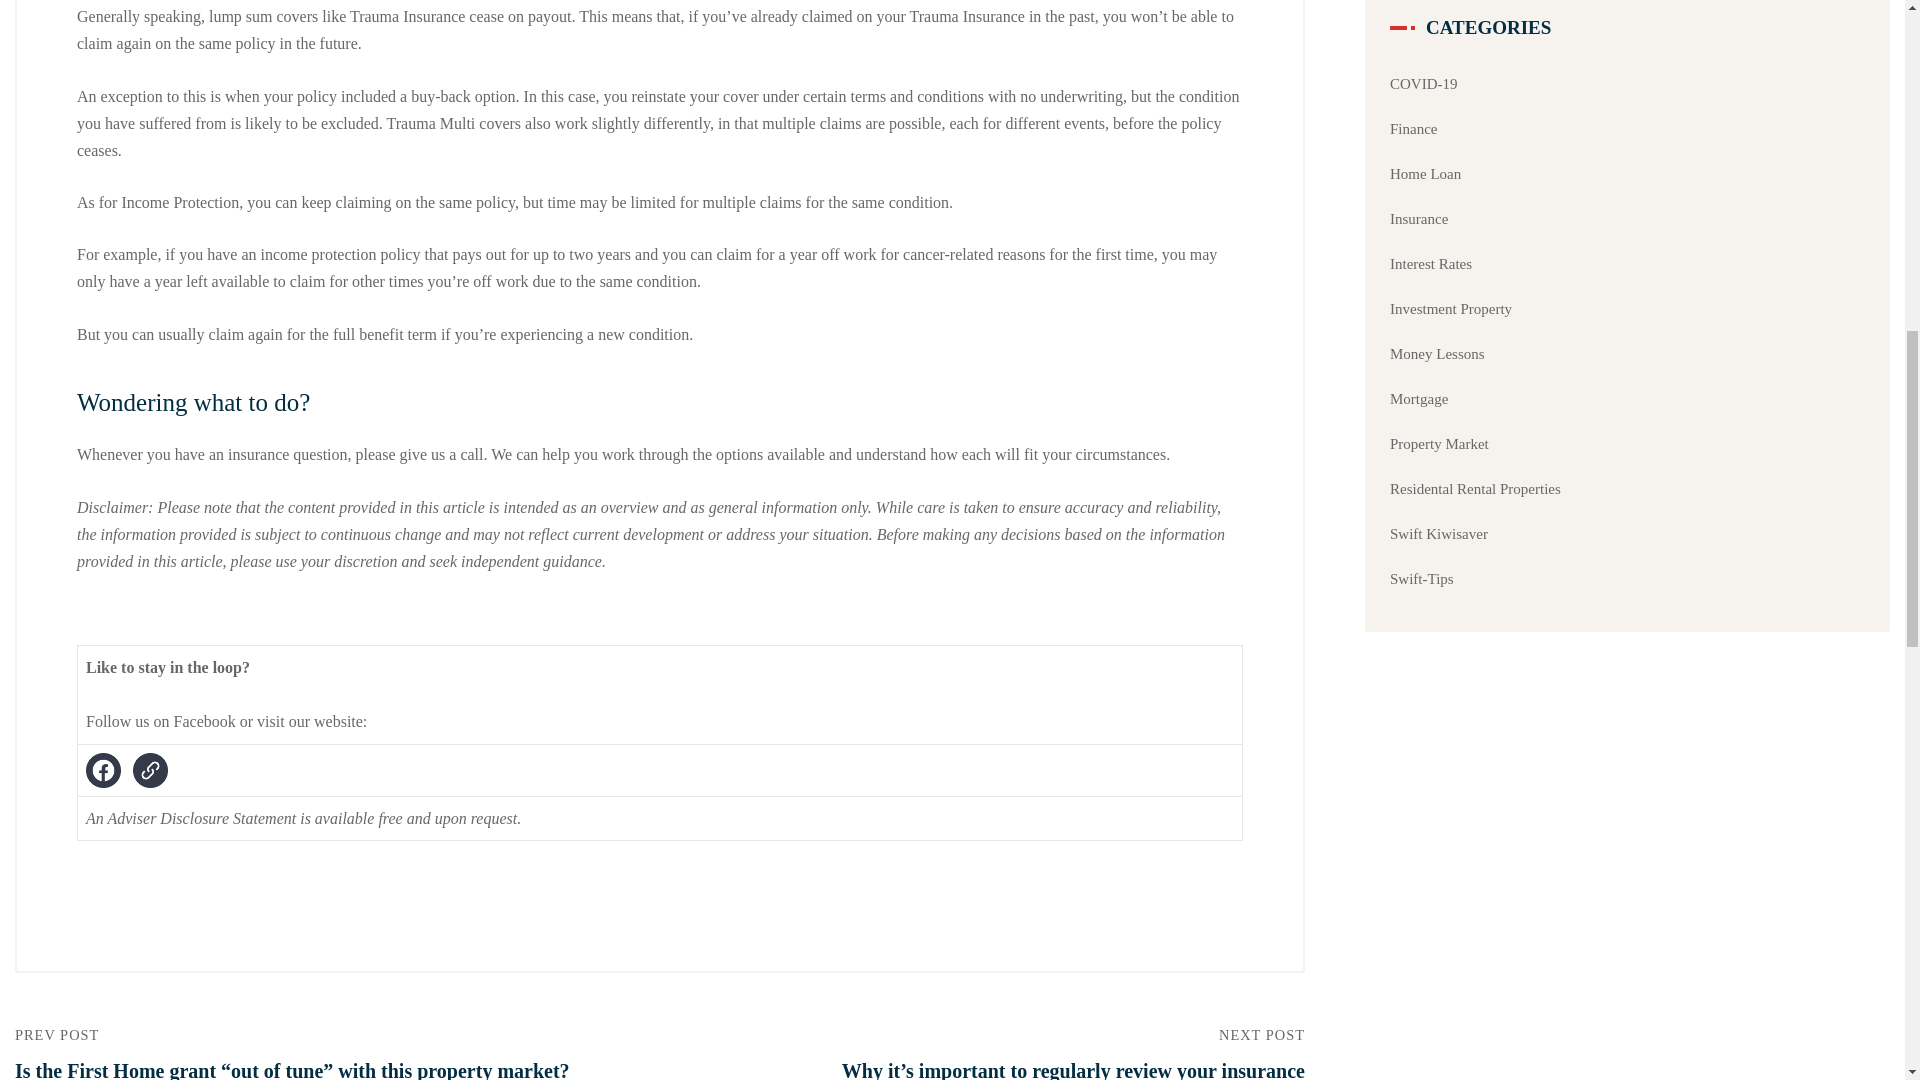 This screenshot has width=1920, height=1080. I want to click on Home Loan, so click(1426, 174).